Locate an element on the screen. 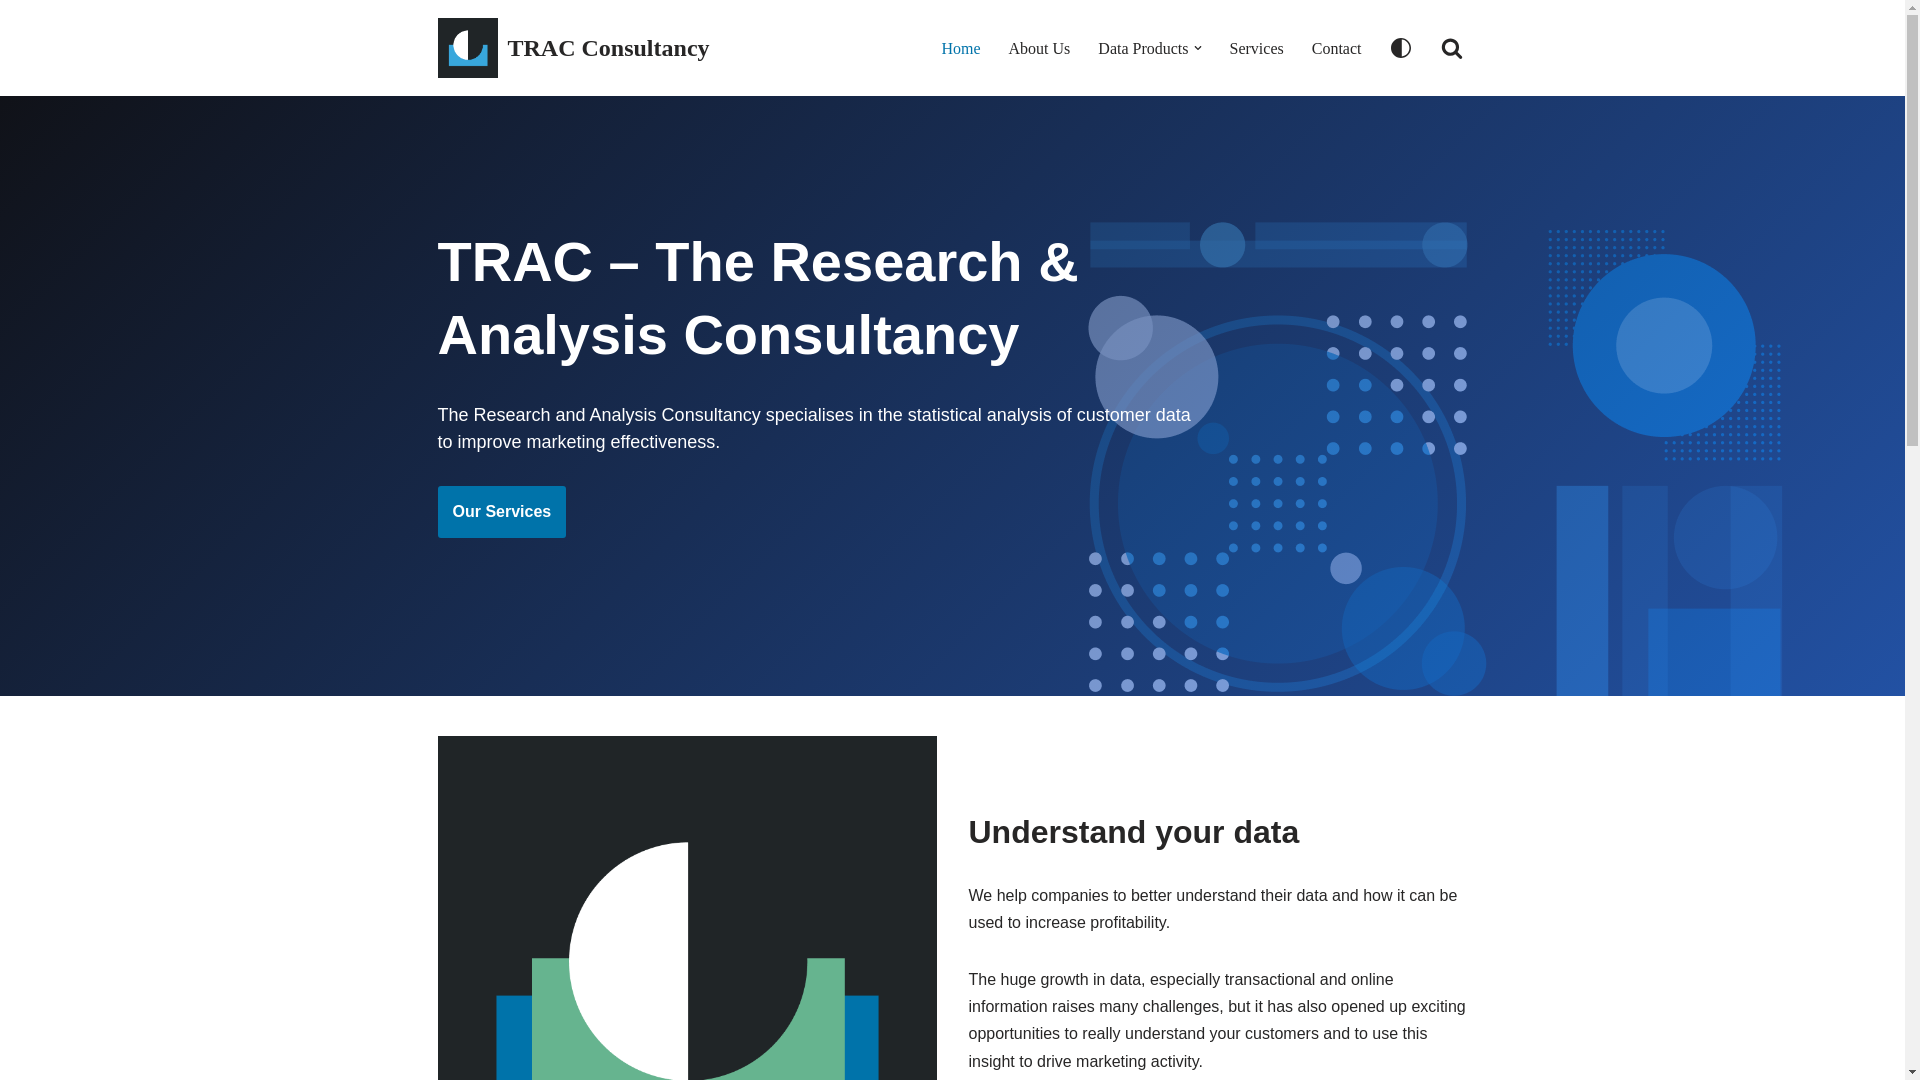 The height and width of the screenshot is (1080, 1920). Contact is located at coordinates (1336, 48).